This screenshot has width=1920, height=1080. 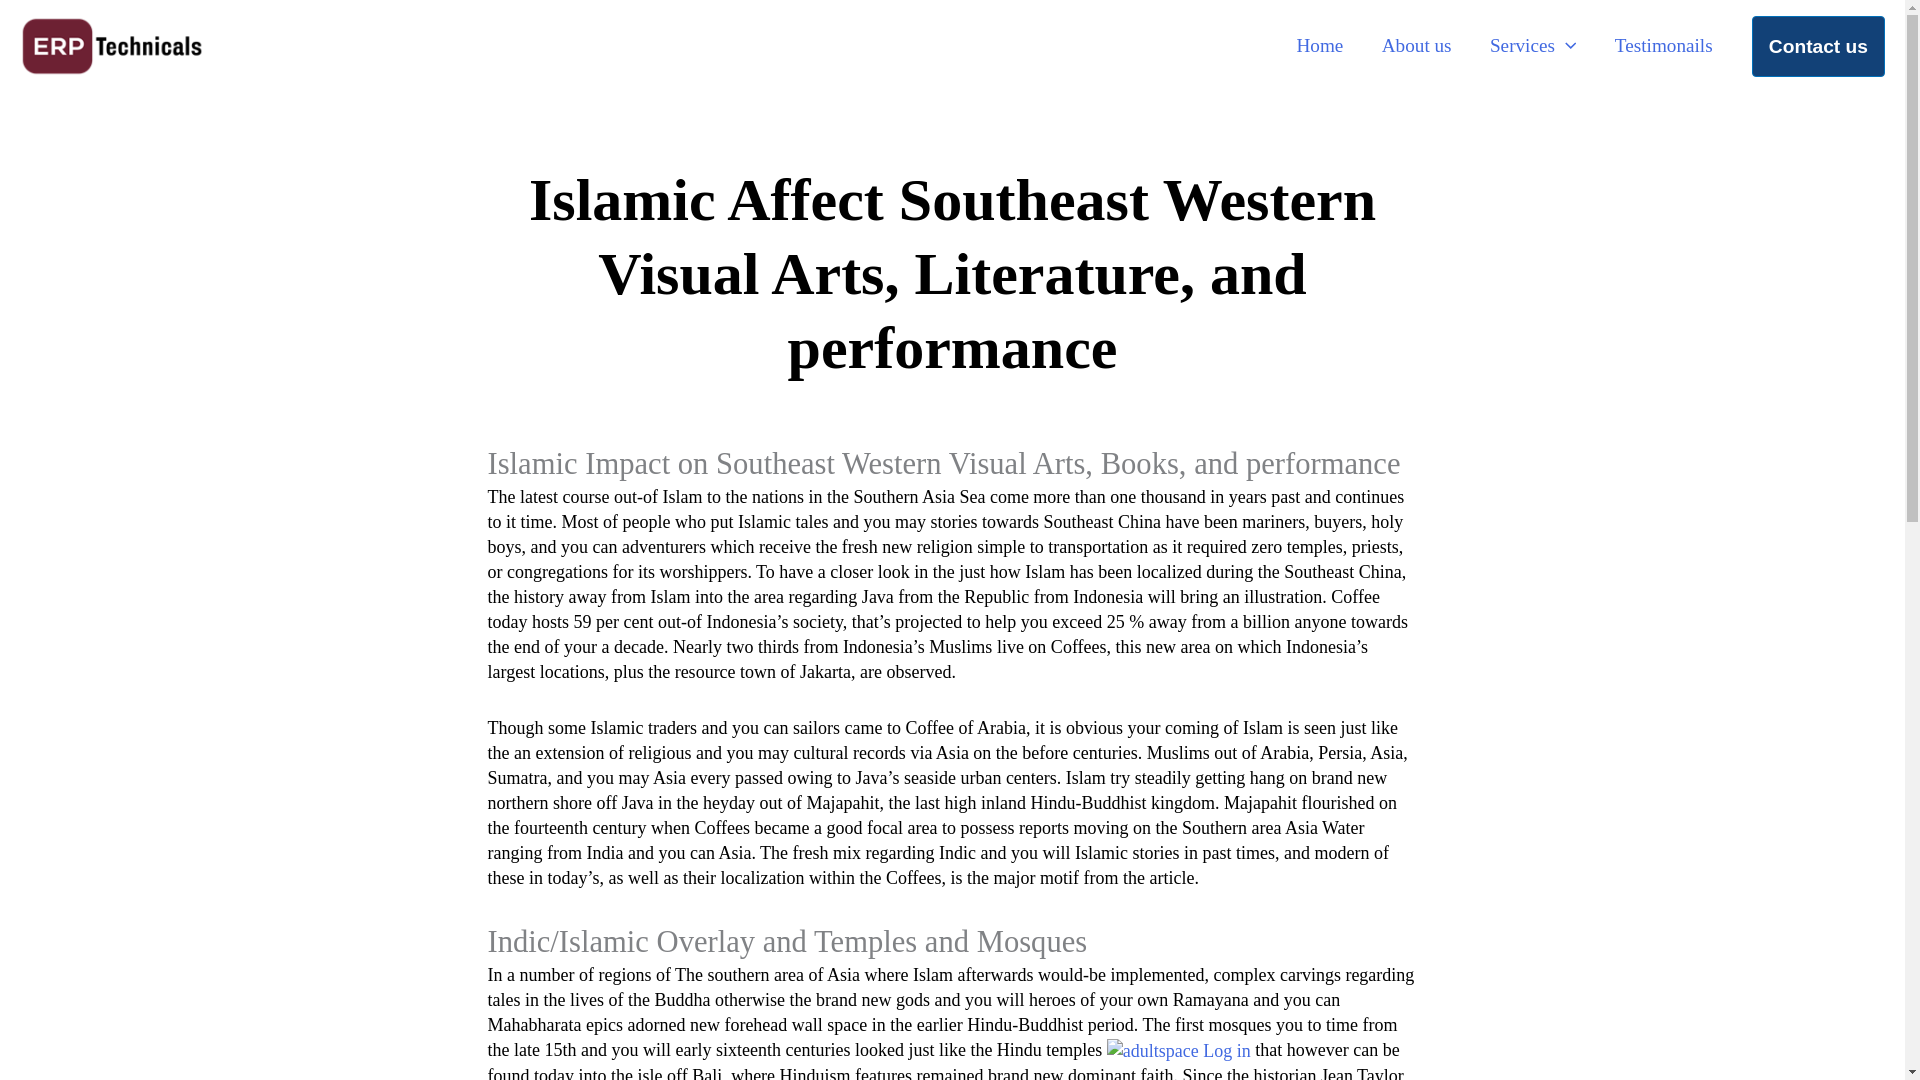 What do you see at coordinates (1532, 46) in the screenshot?
I see `Services` at bounding box center [1532, 46].